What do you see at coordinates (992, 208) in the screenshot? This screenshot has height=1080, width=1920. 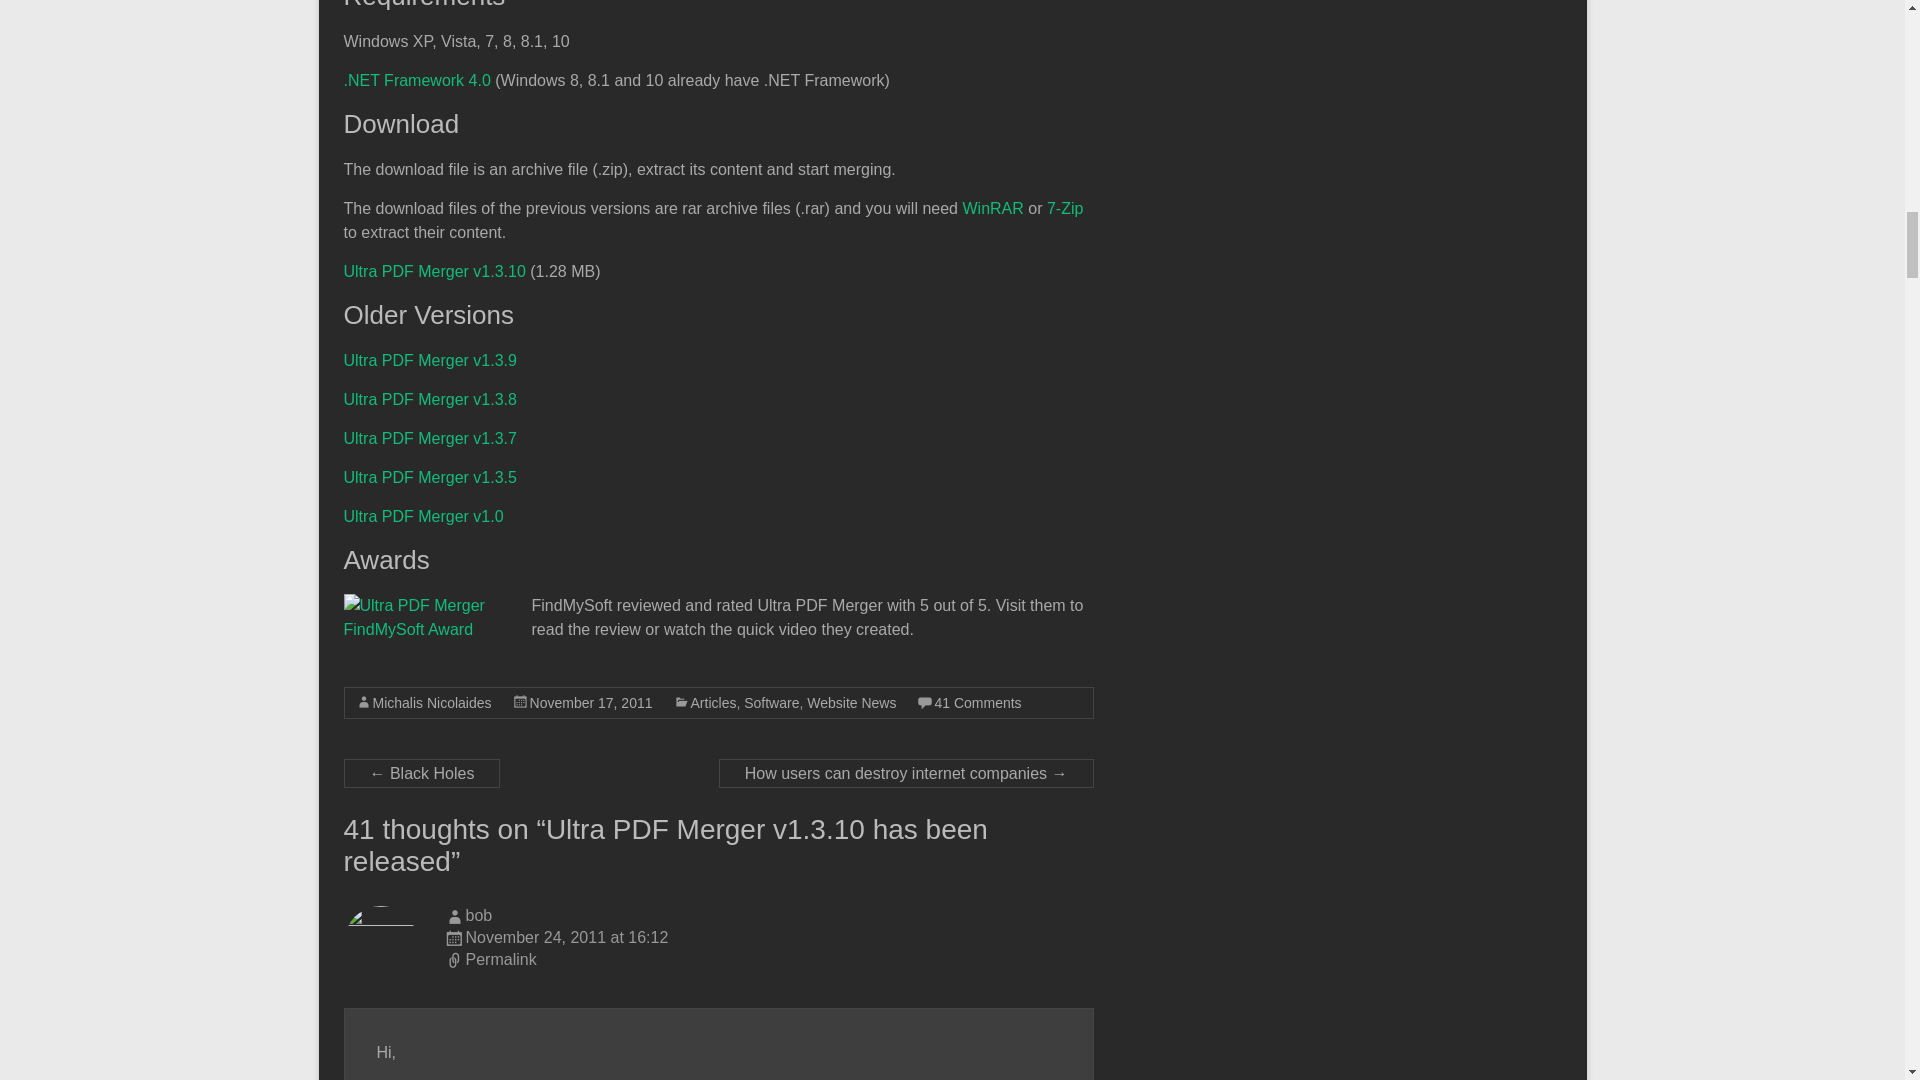 I see `WinRAR` at bounding box center [992, 208].